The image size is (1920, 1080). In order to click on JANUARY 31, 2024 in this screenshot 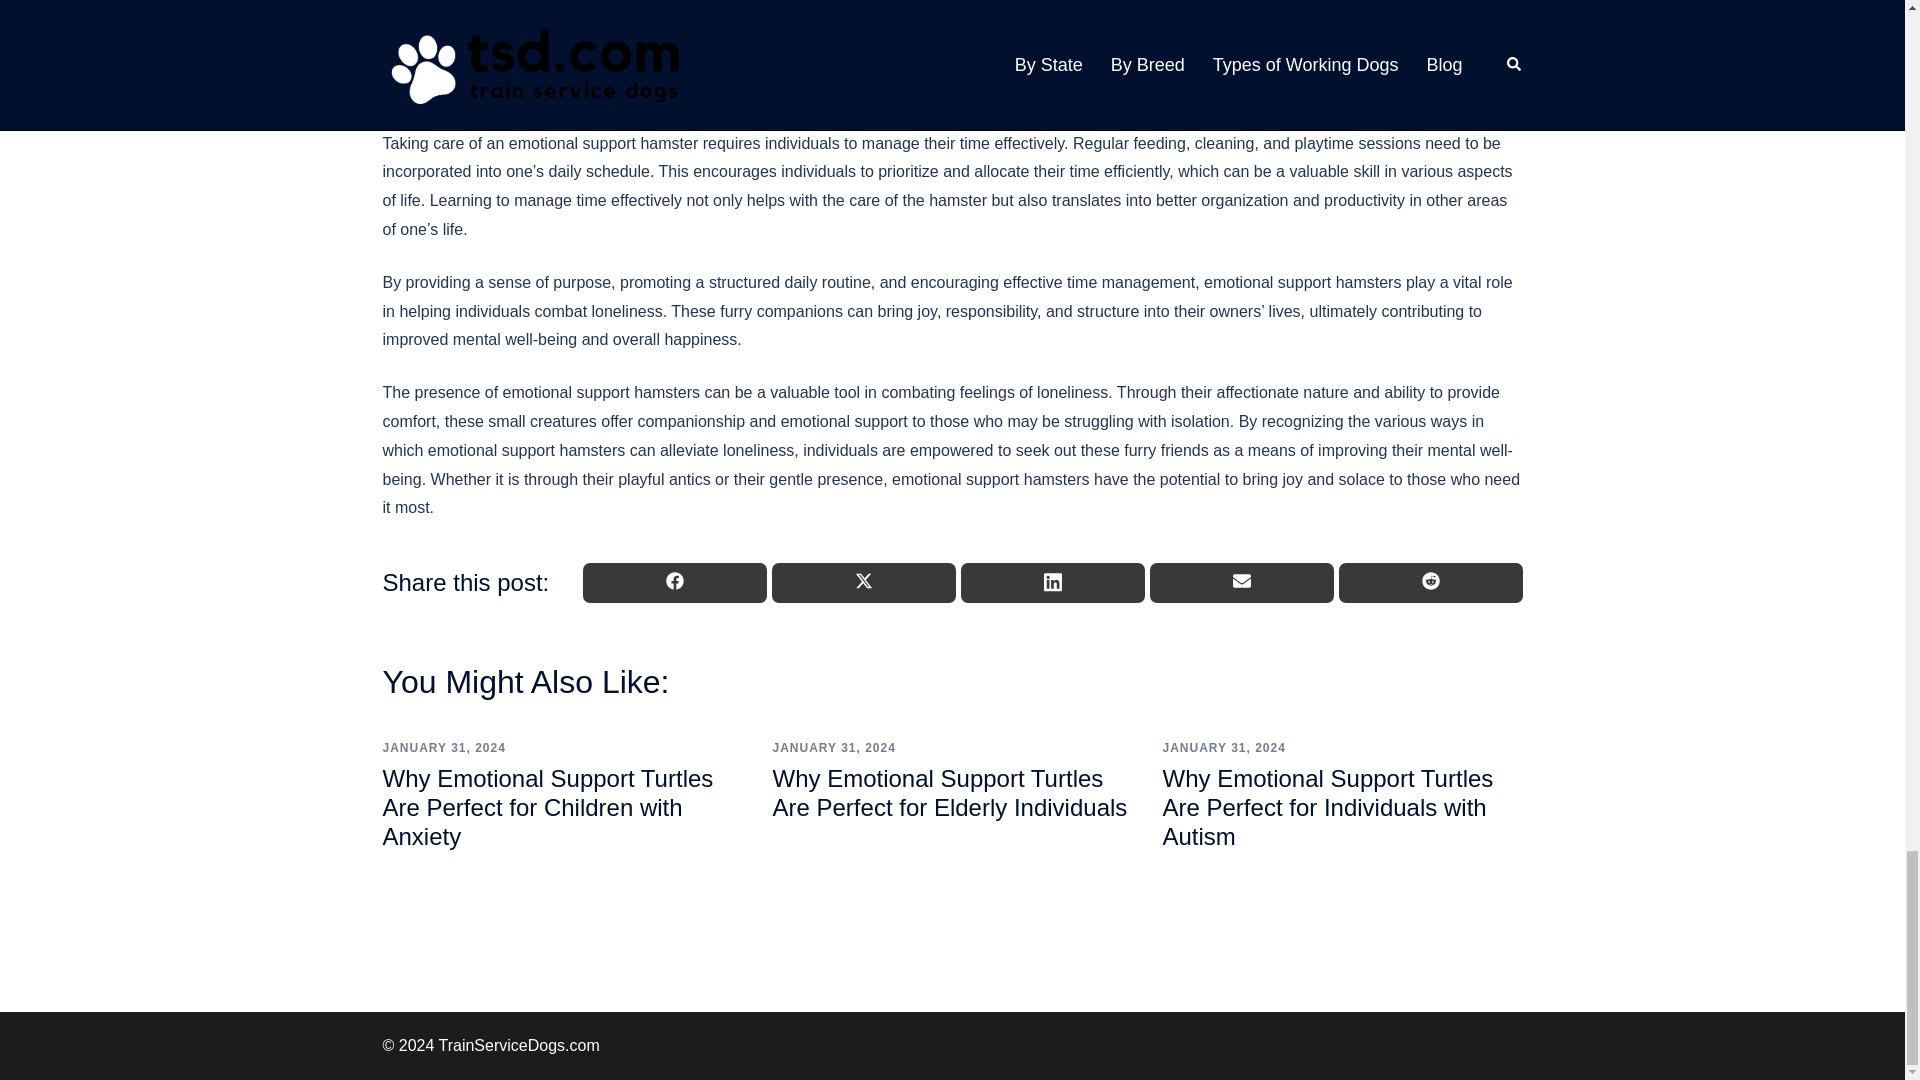, I will do `click(832, 747)`.